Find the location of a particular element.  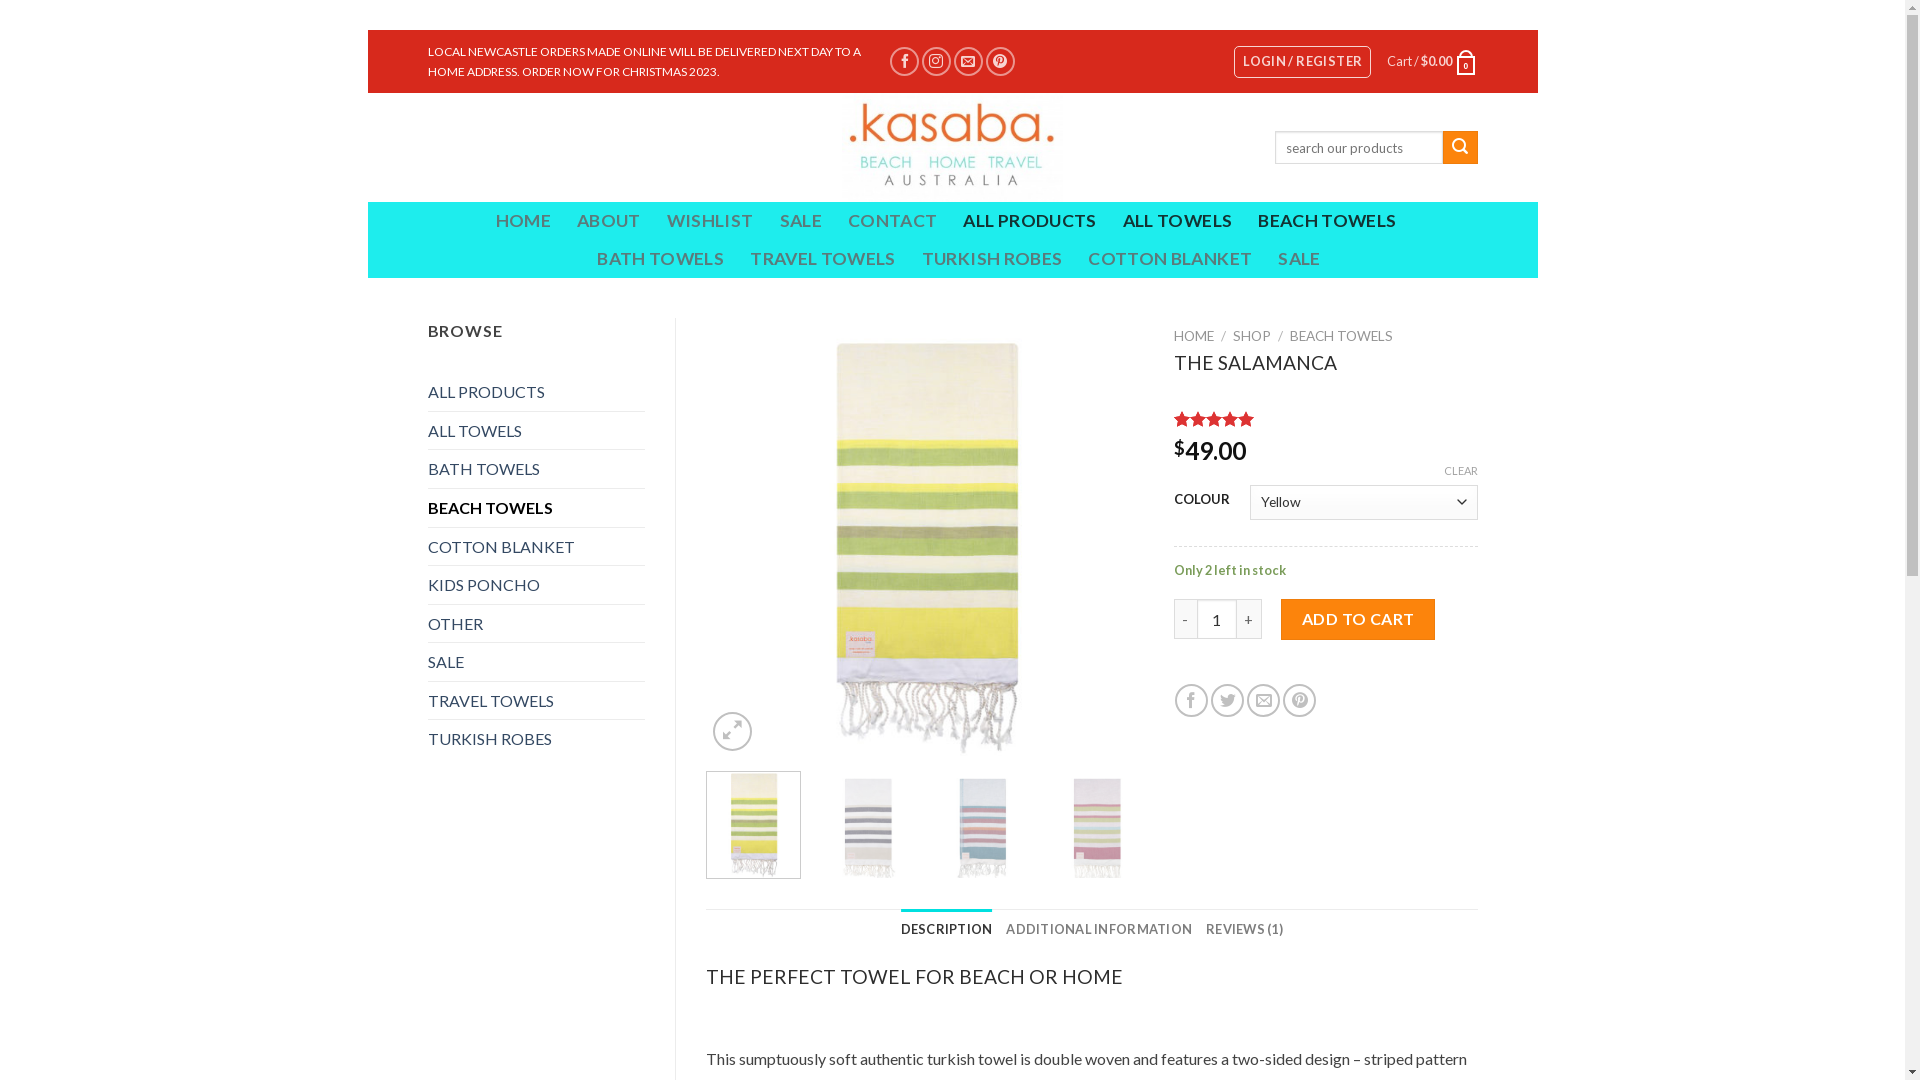

Follow on Pinterest is located at coordinates (1000, 62).